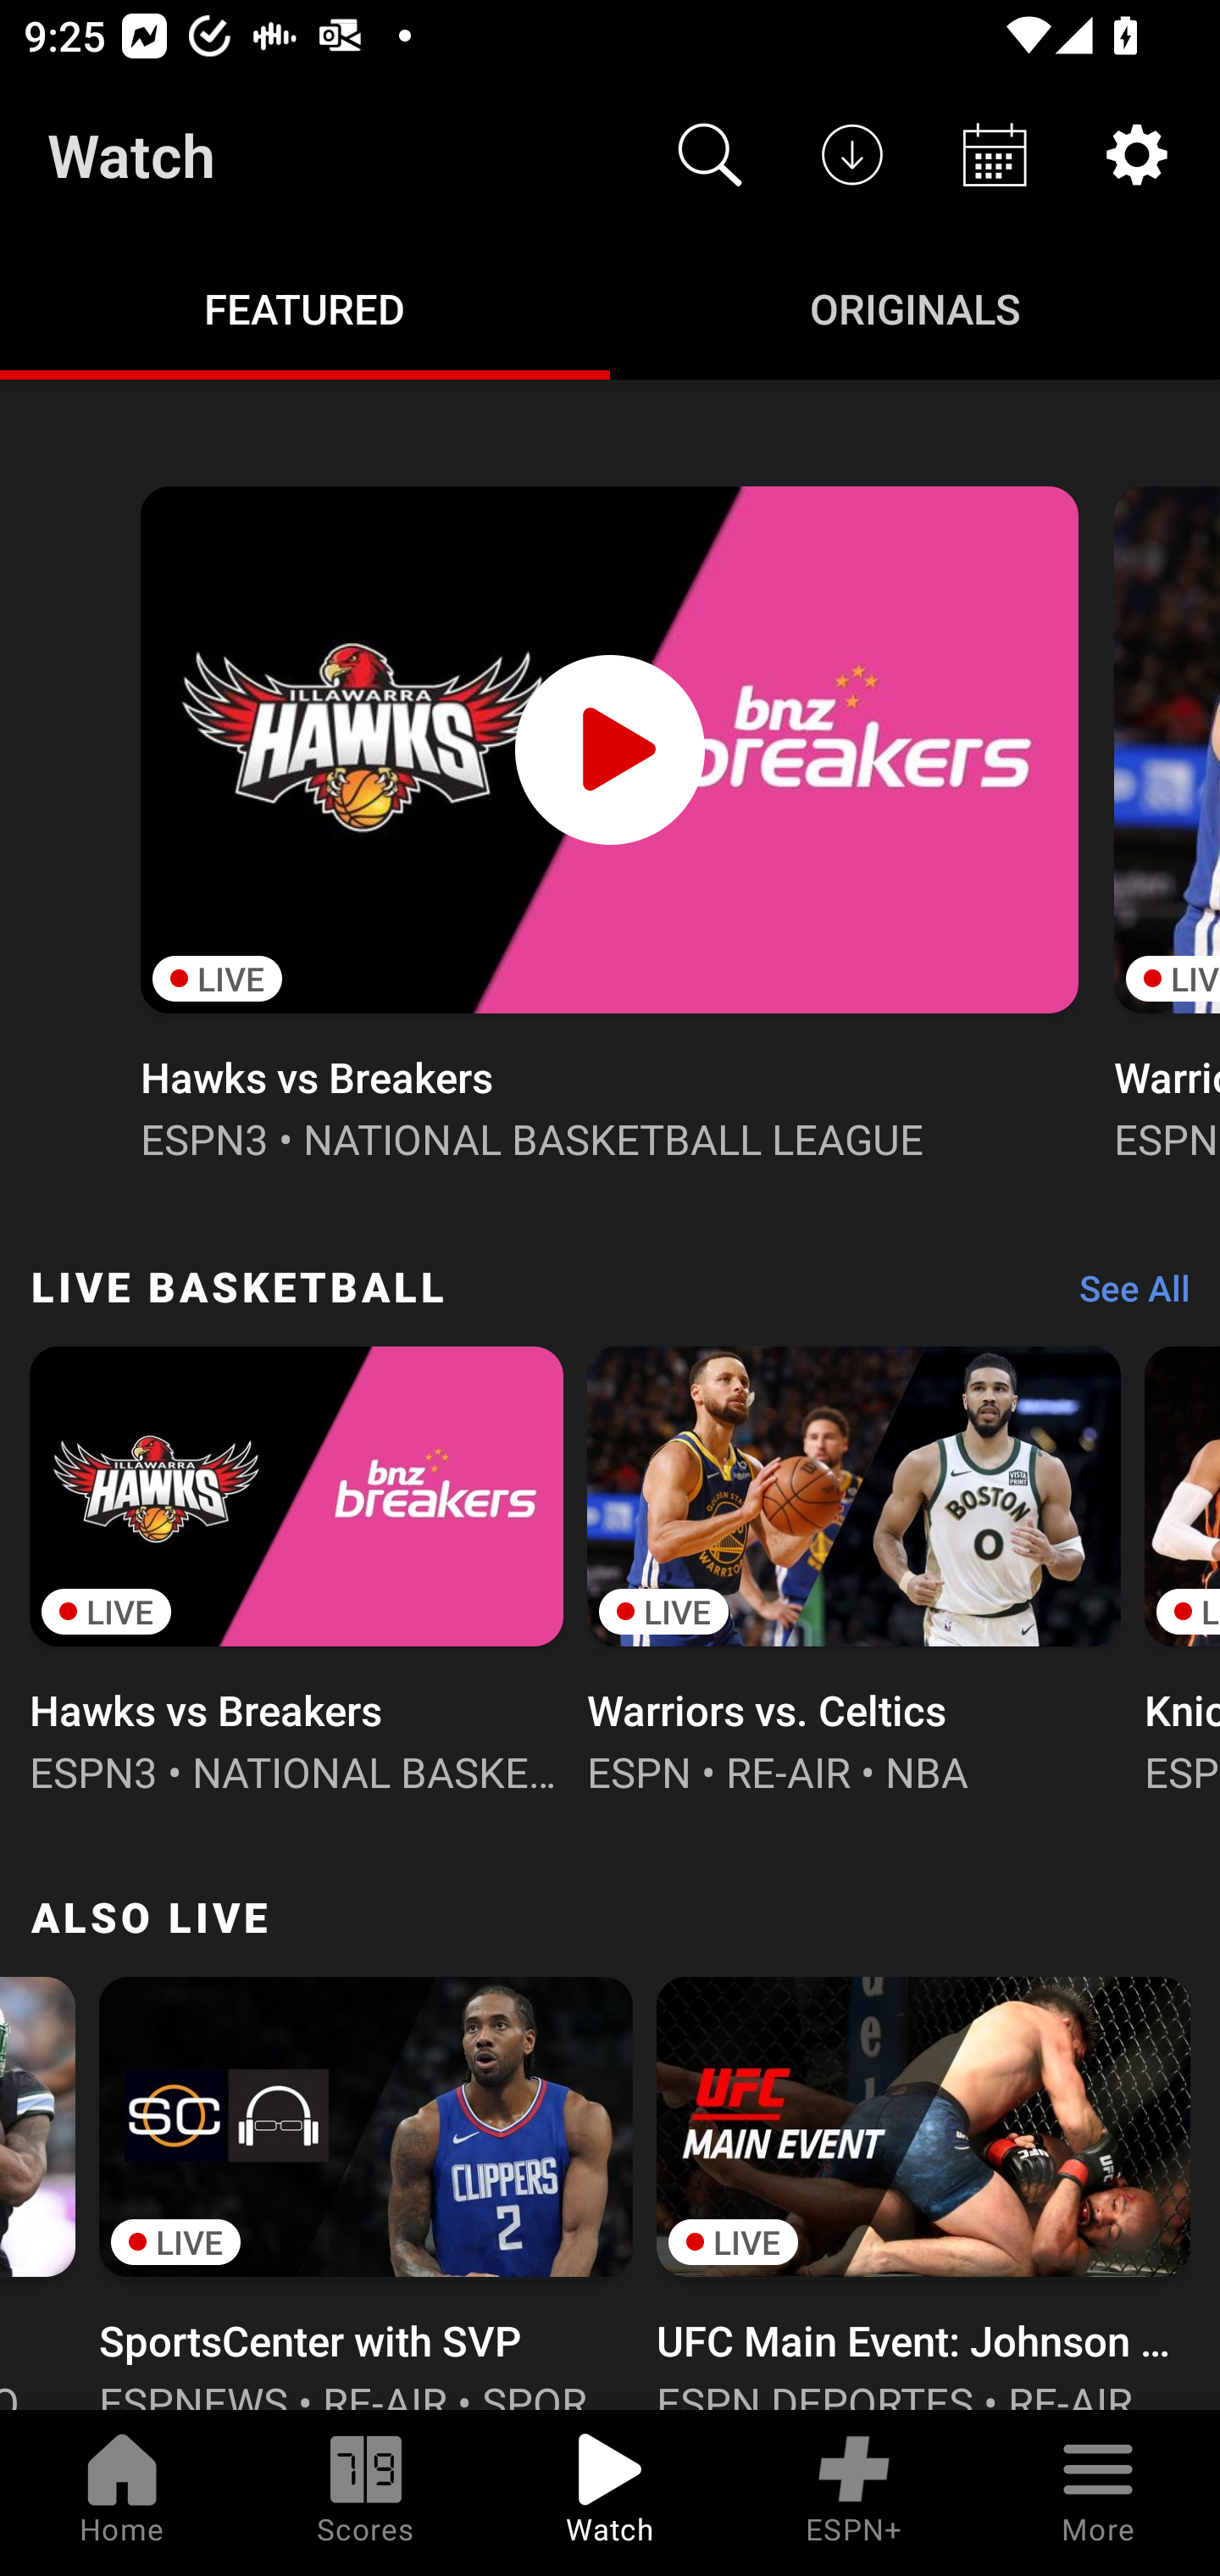  Describe the element at coordinates (1098, 2493) in the screenshot. I see `More` at that location.